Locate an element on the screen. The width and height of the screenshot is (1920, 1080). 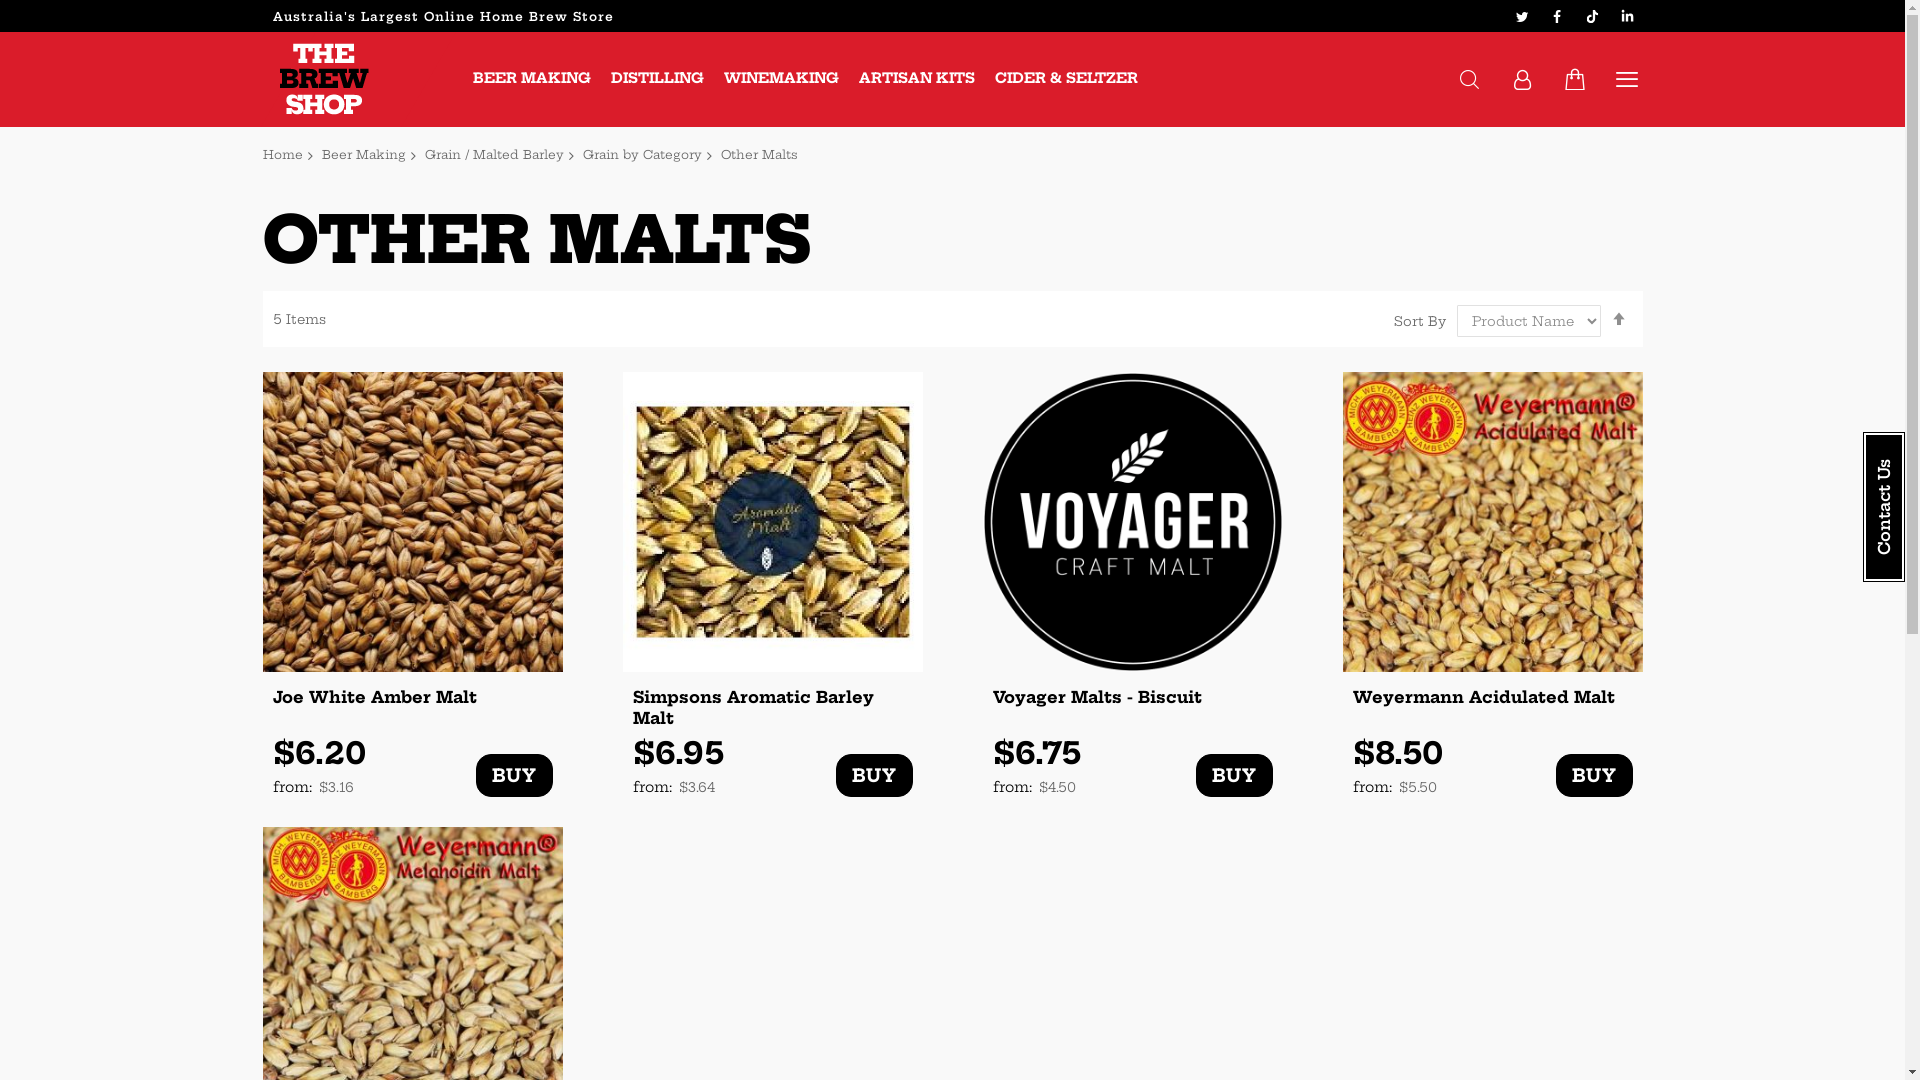
DISTILLING is located at coordinates (656, 78).